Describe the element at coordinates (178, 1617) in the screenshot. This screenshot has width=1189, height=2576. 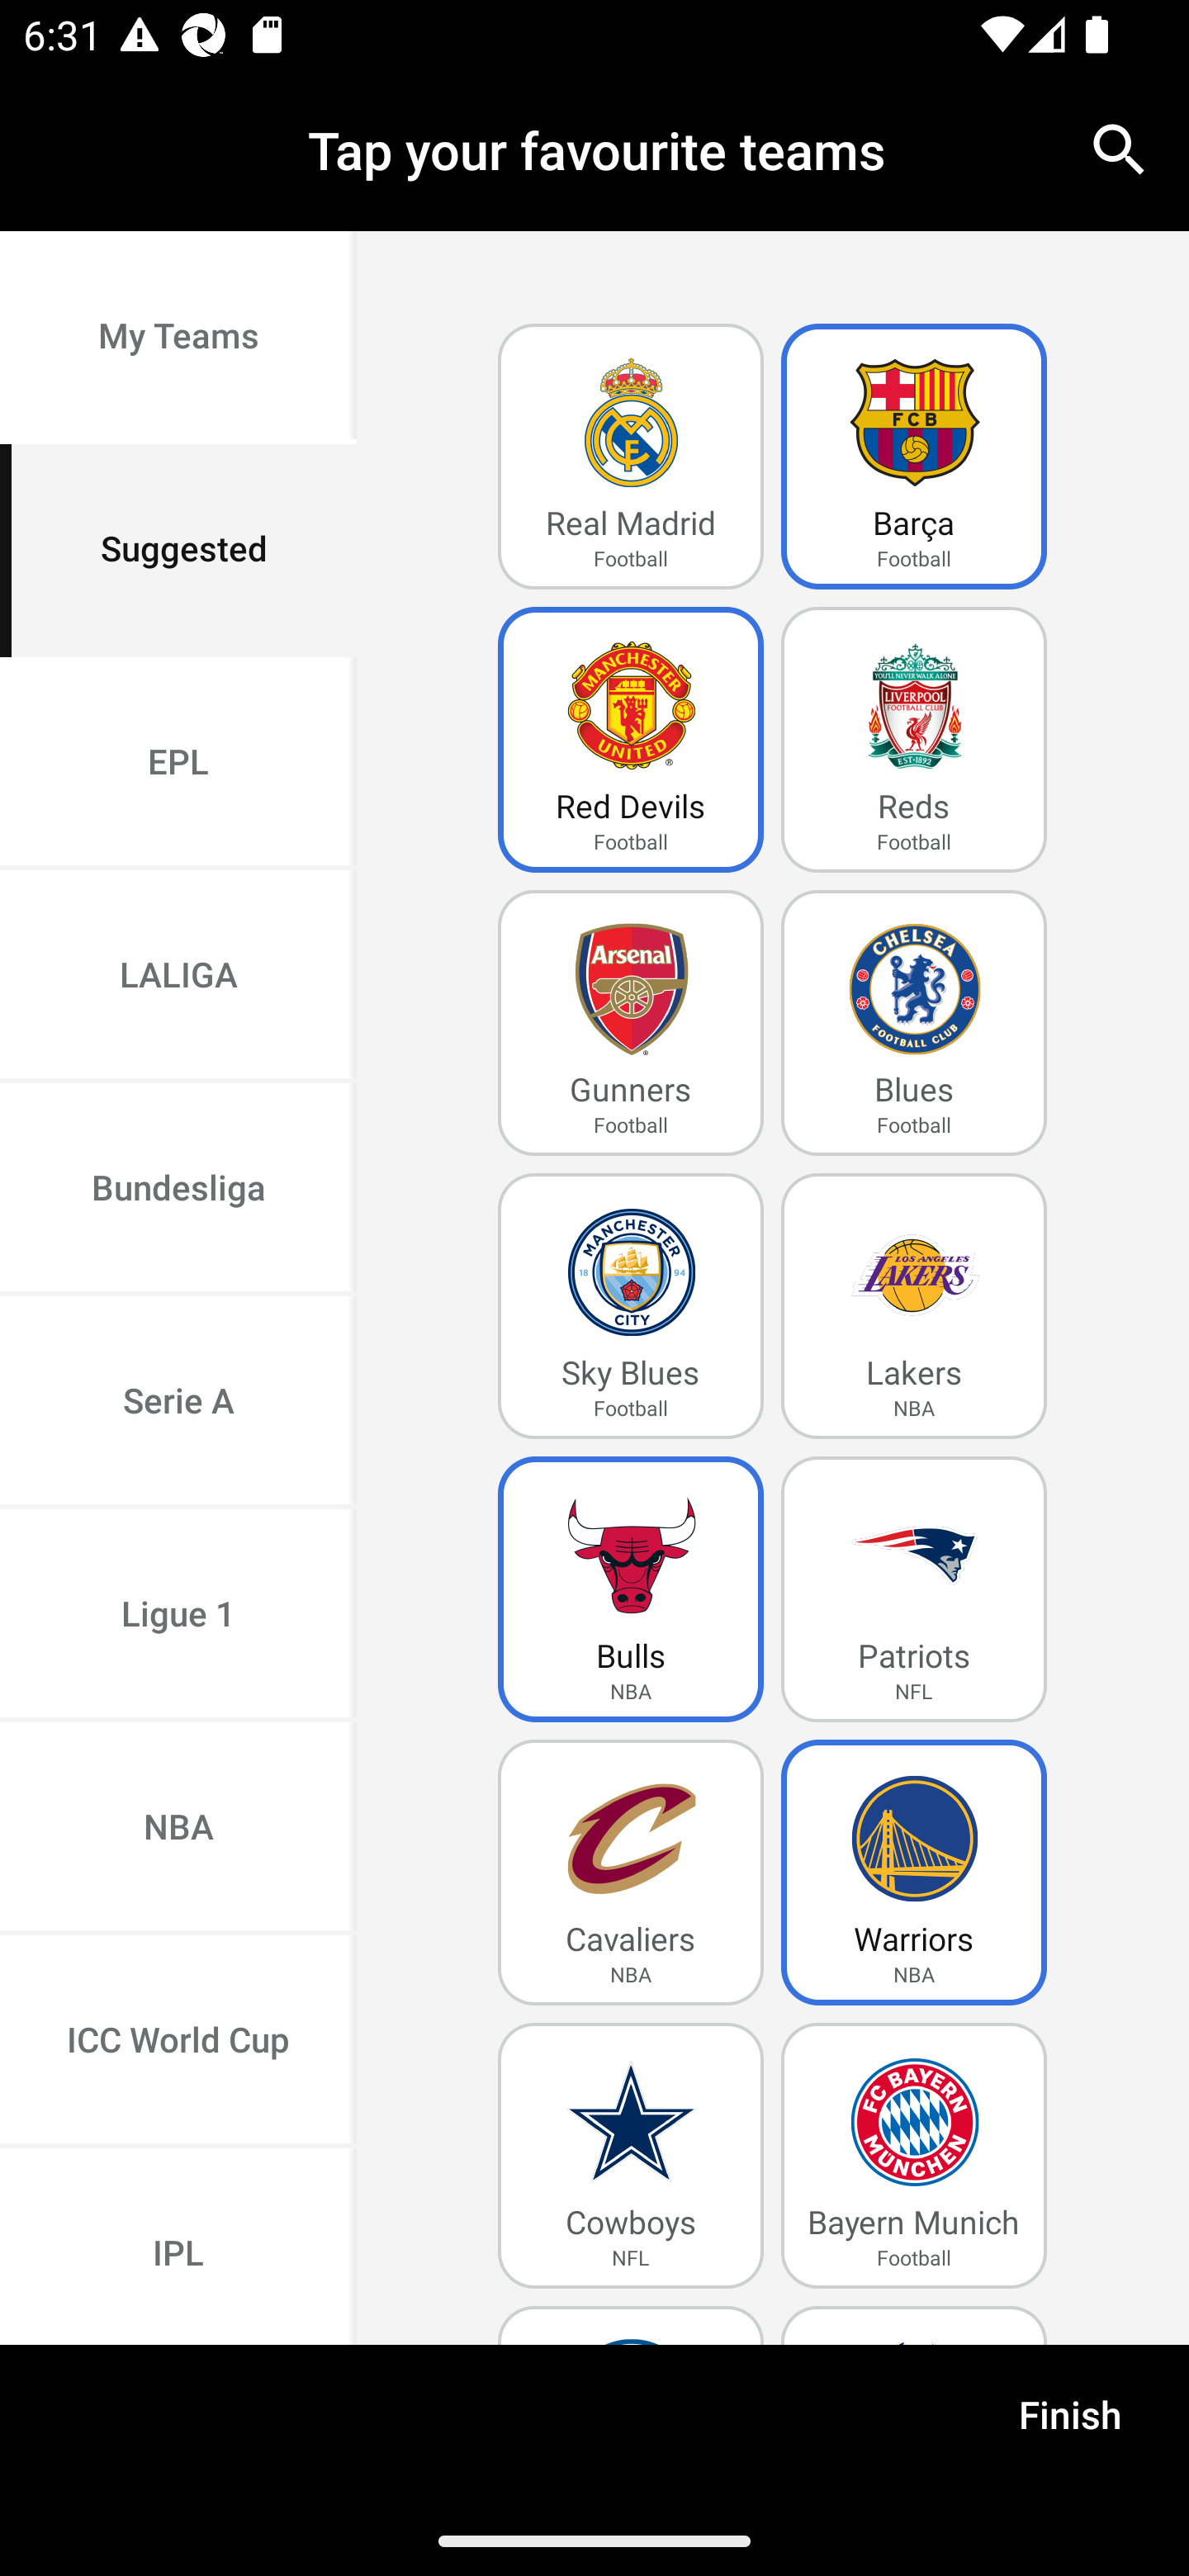
I see `Ligue 1` at that location.